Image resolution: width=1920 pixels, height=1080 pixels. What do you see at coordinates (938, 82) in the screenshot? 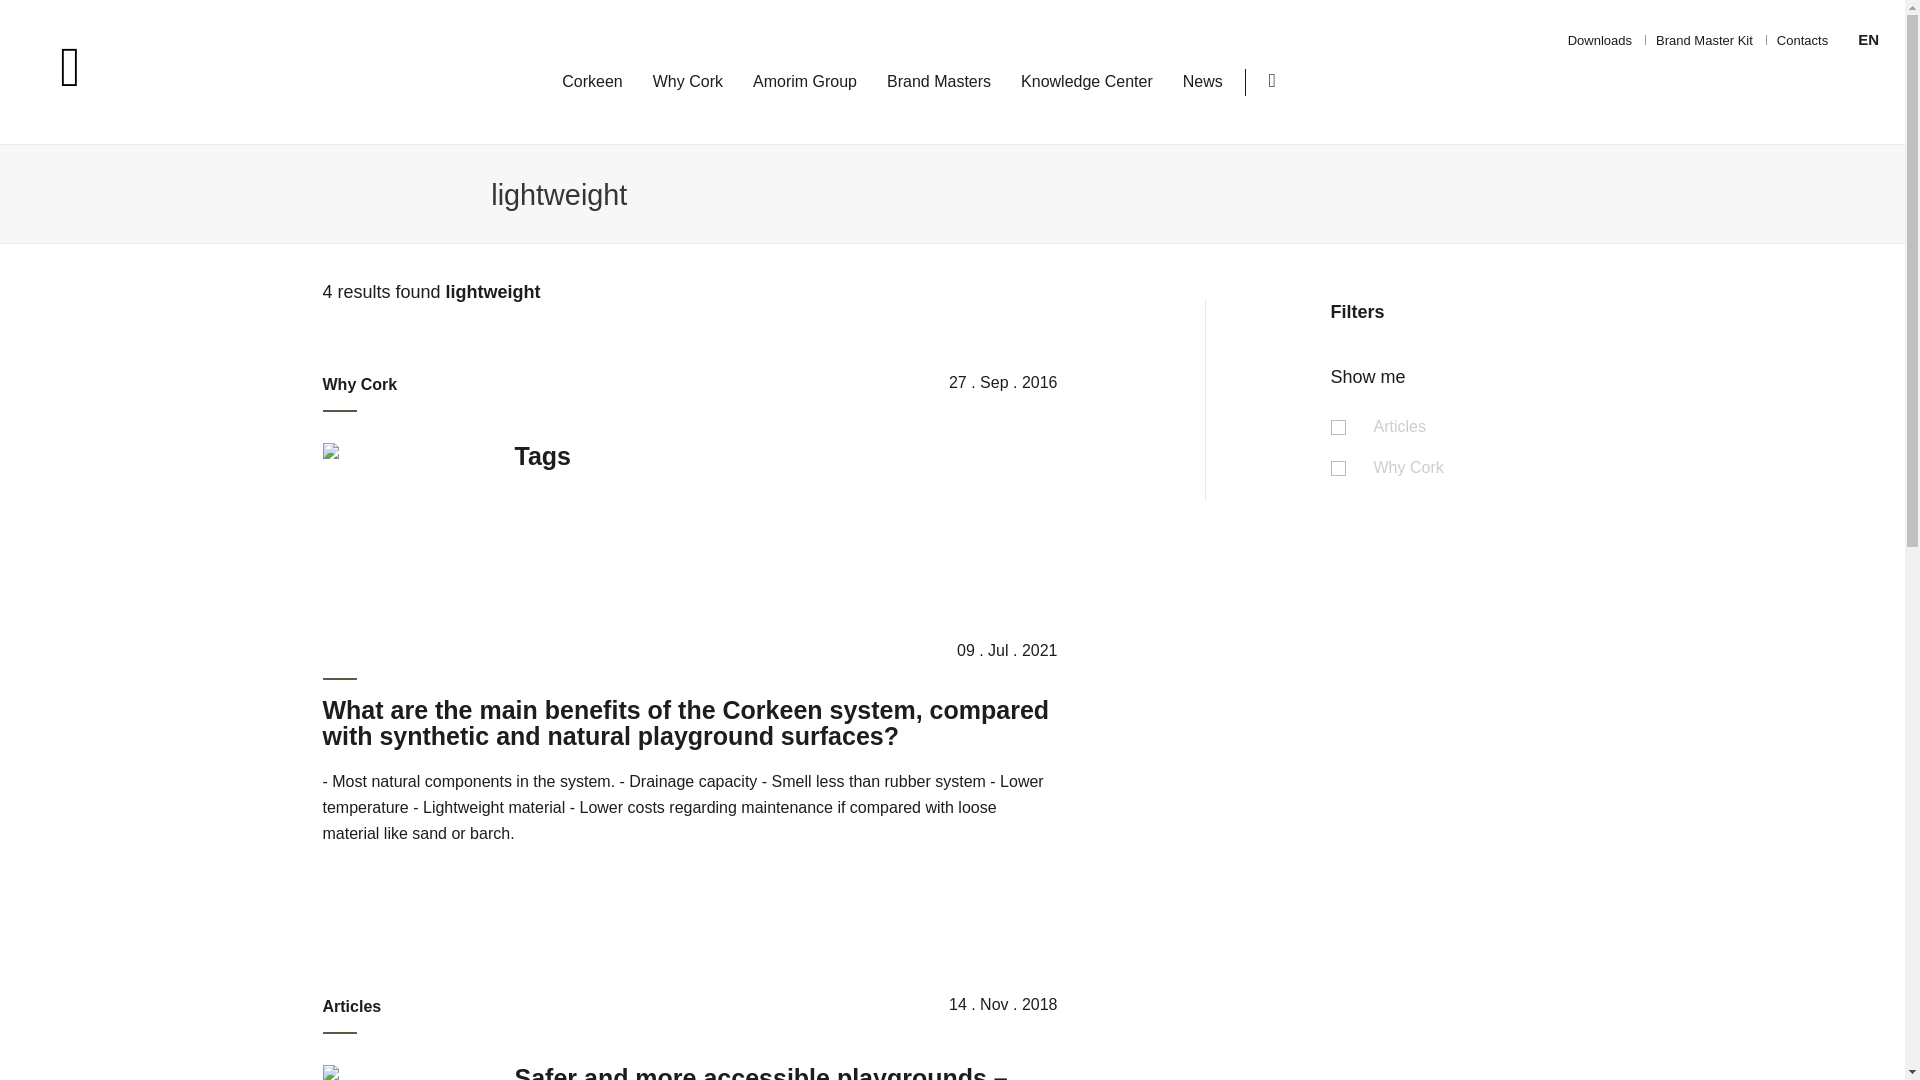
I see `Brand Masters` at bounding box center [938, 82].